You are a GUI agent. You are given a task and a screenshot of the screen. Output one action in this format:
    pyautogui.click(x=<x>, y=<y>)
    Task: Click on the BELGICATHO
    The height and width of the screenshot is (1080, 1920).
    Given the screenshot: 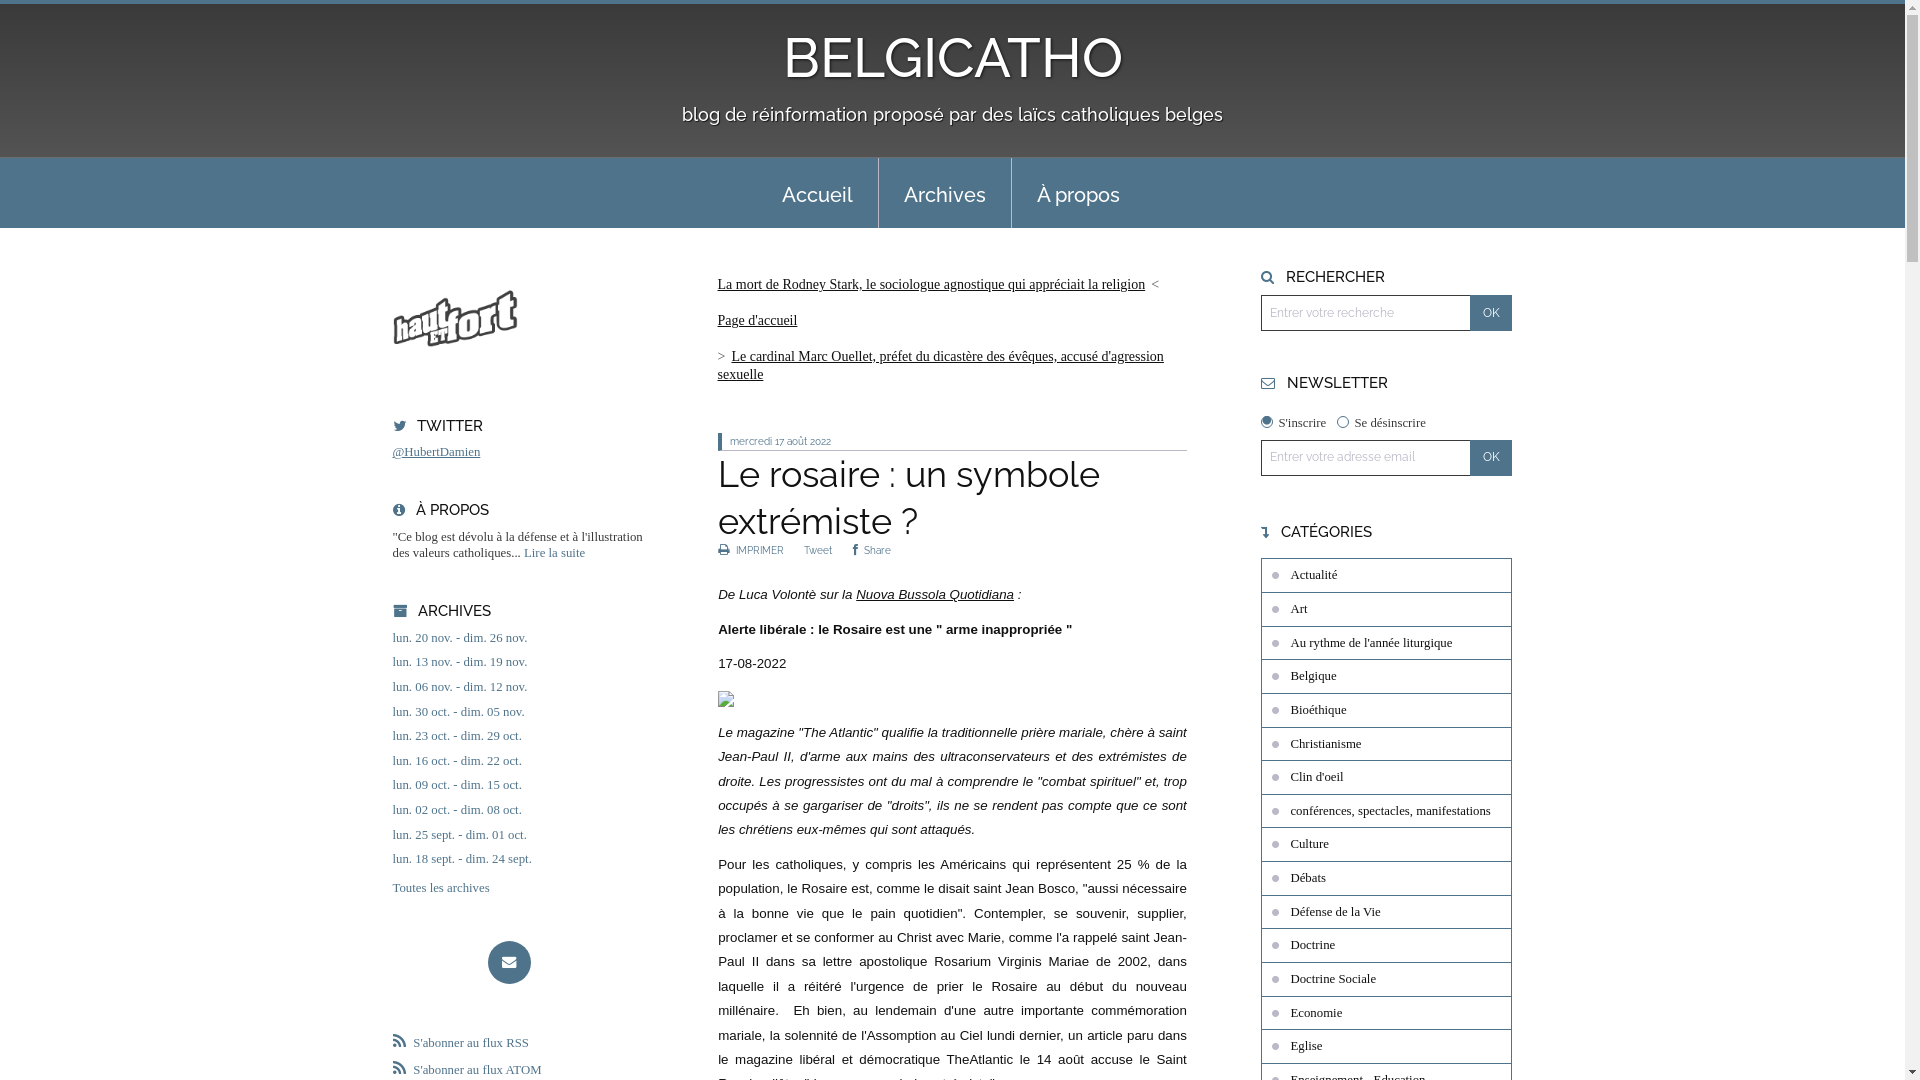 What is the action you would take?
    pyautogui.click(x=952, y=58)
    